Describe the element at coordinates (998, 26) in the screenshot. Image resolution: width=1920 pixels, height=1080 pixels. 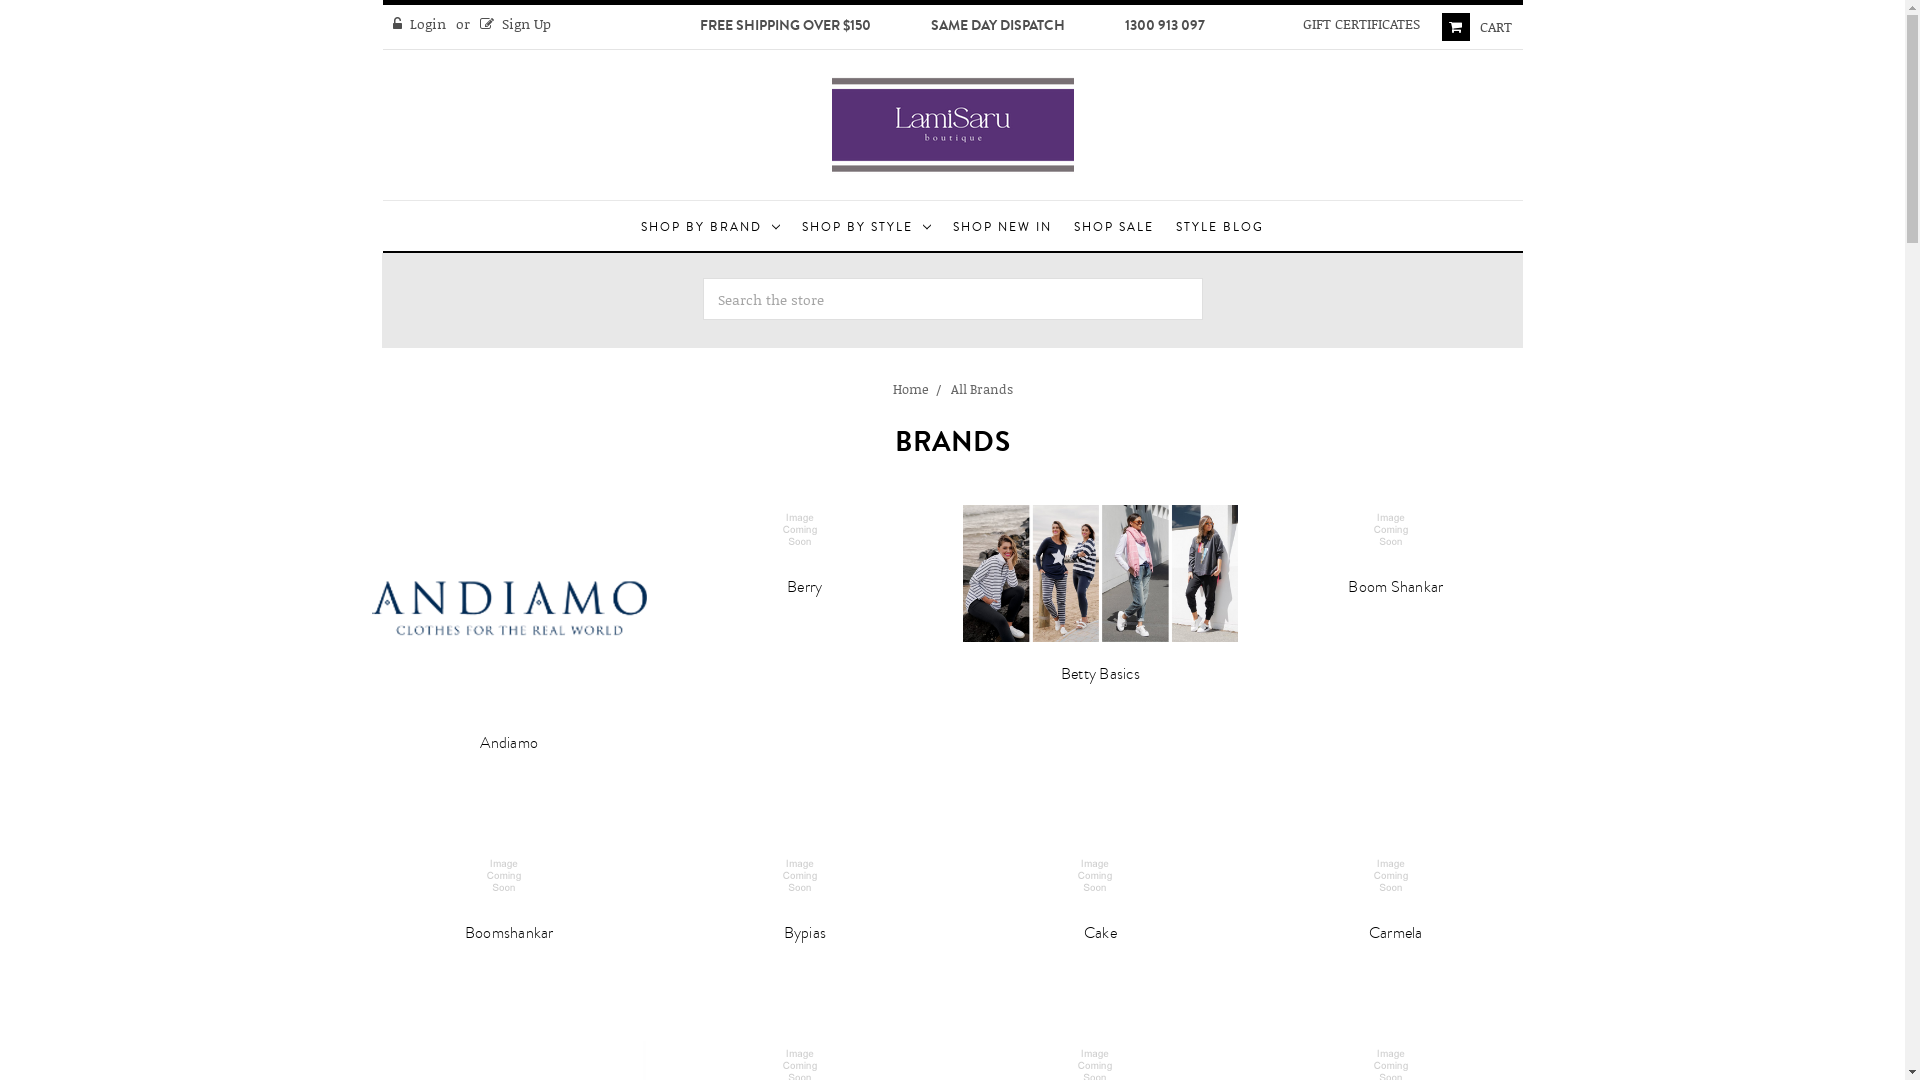
I see `SAME DAY DISPATCH` at that location.